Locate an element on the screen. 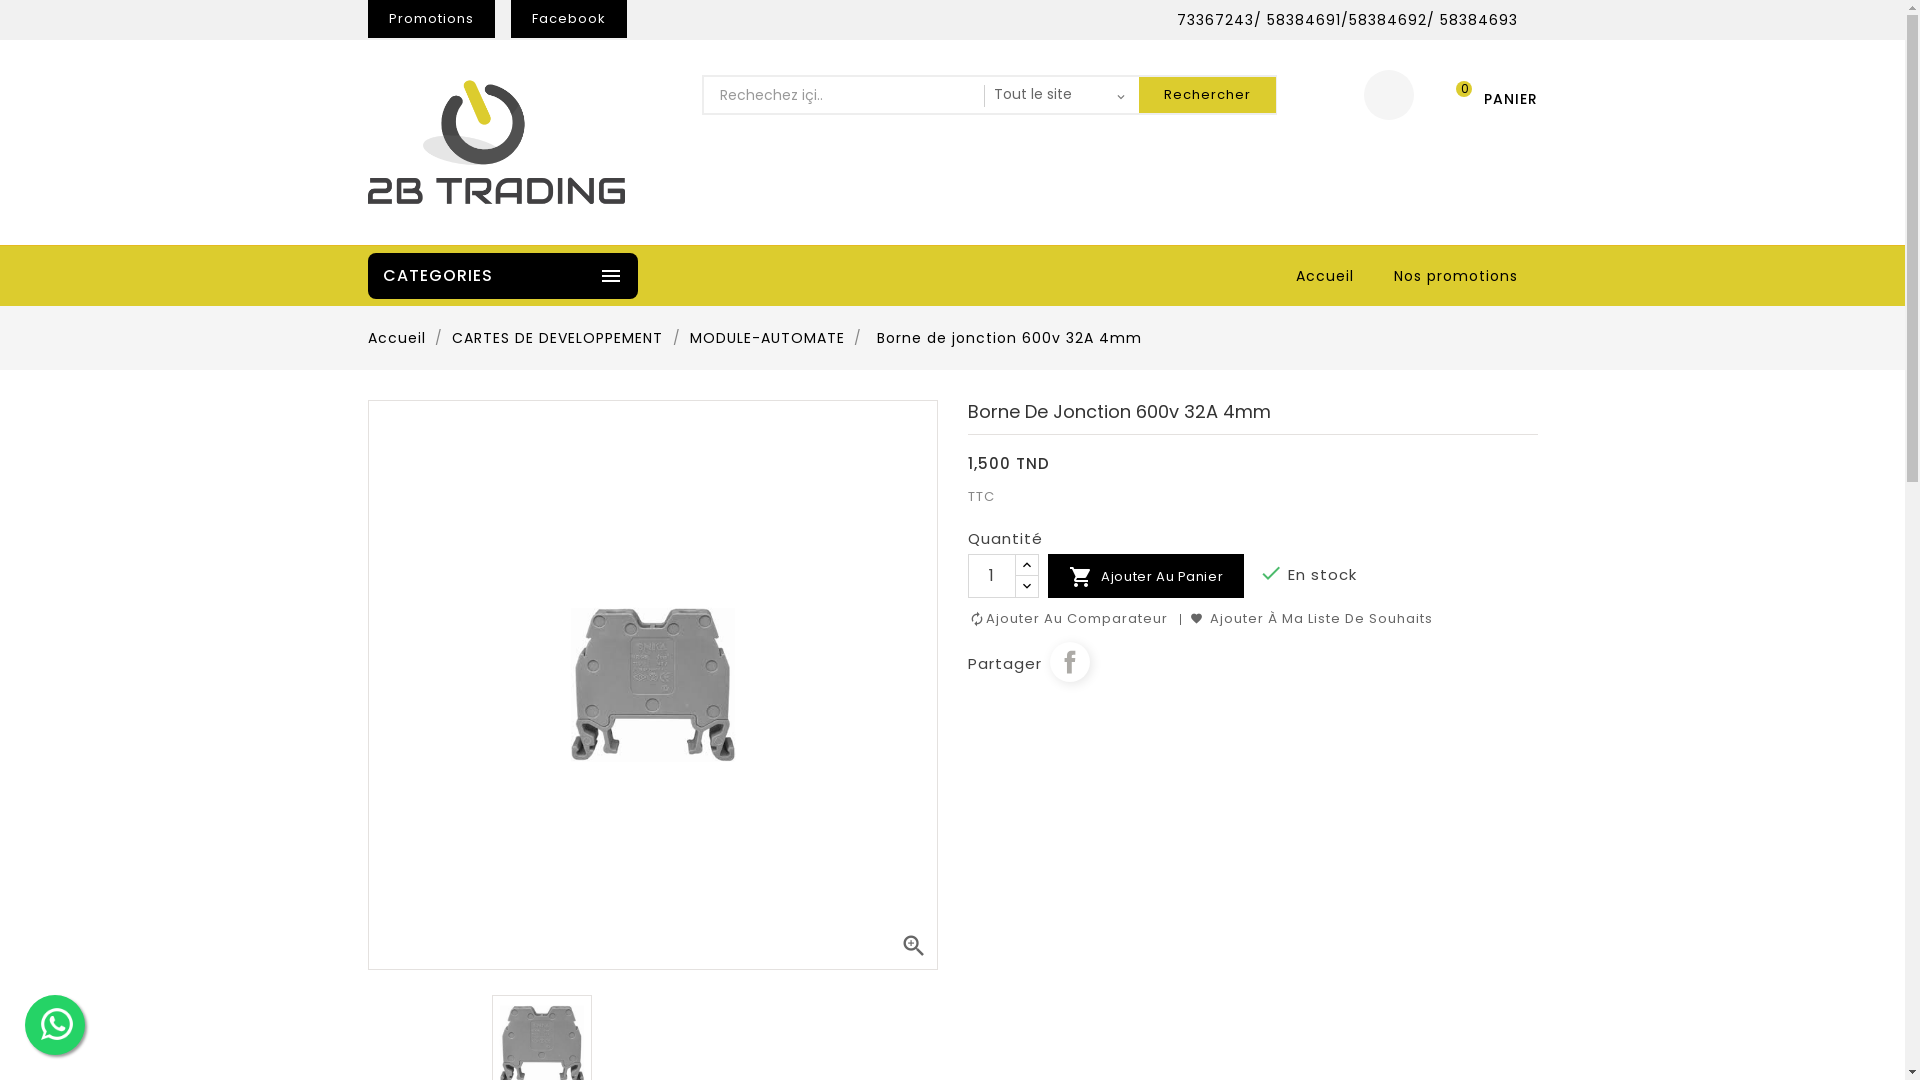 The width and height of the screenshot is (1920, 1080). Promotions is located at coordinates (432, 19).